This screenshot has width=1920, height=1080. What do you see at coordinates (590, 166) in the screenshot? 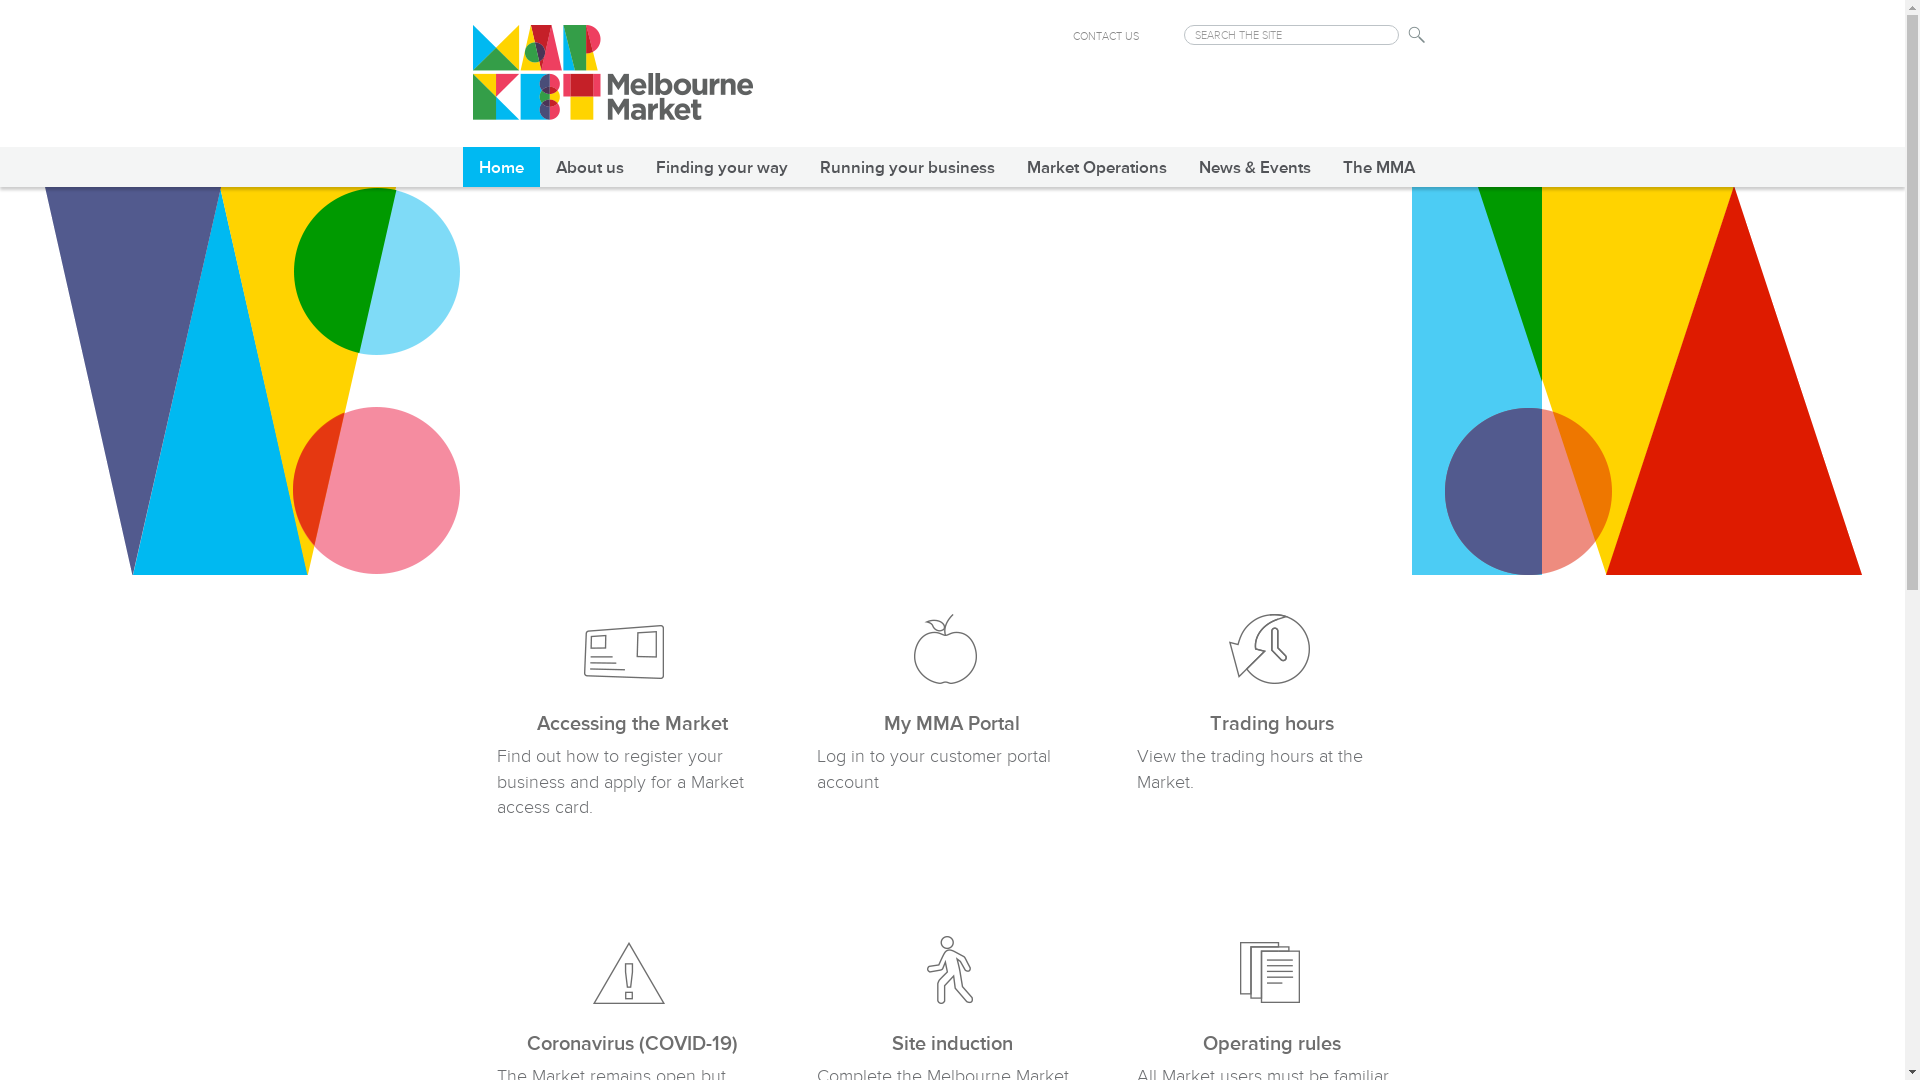
I see `About us` at bounding box center [590, 166].